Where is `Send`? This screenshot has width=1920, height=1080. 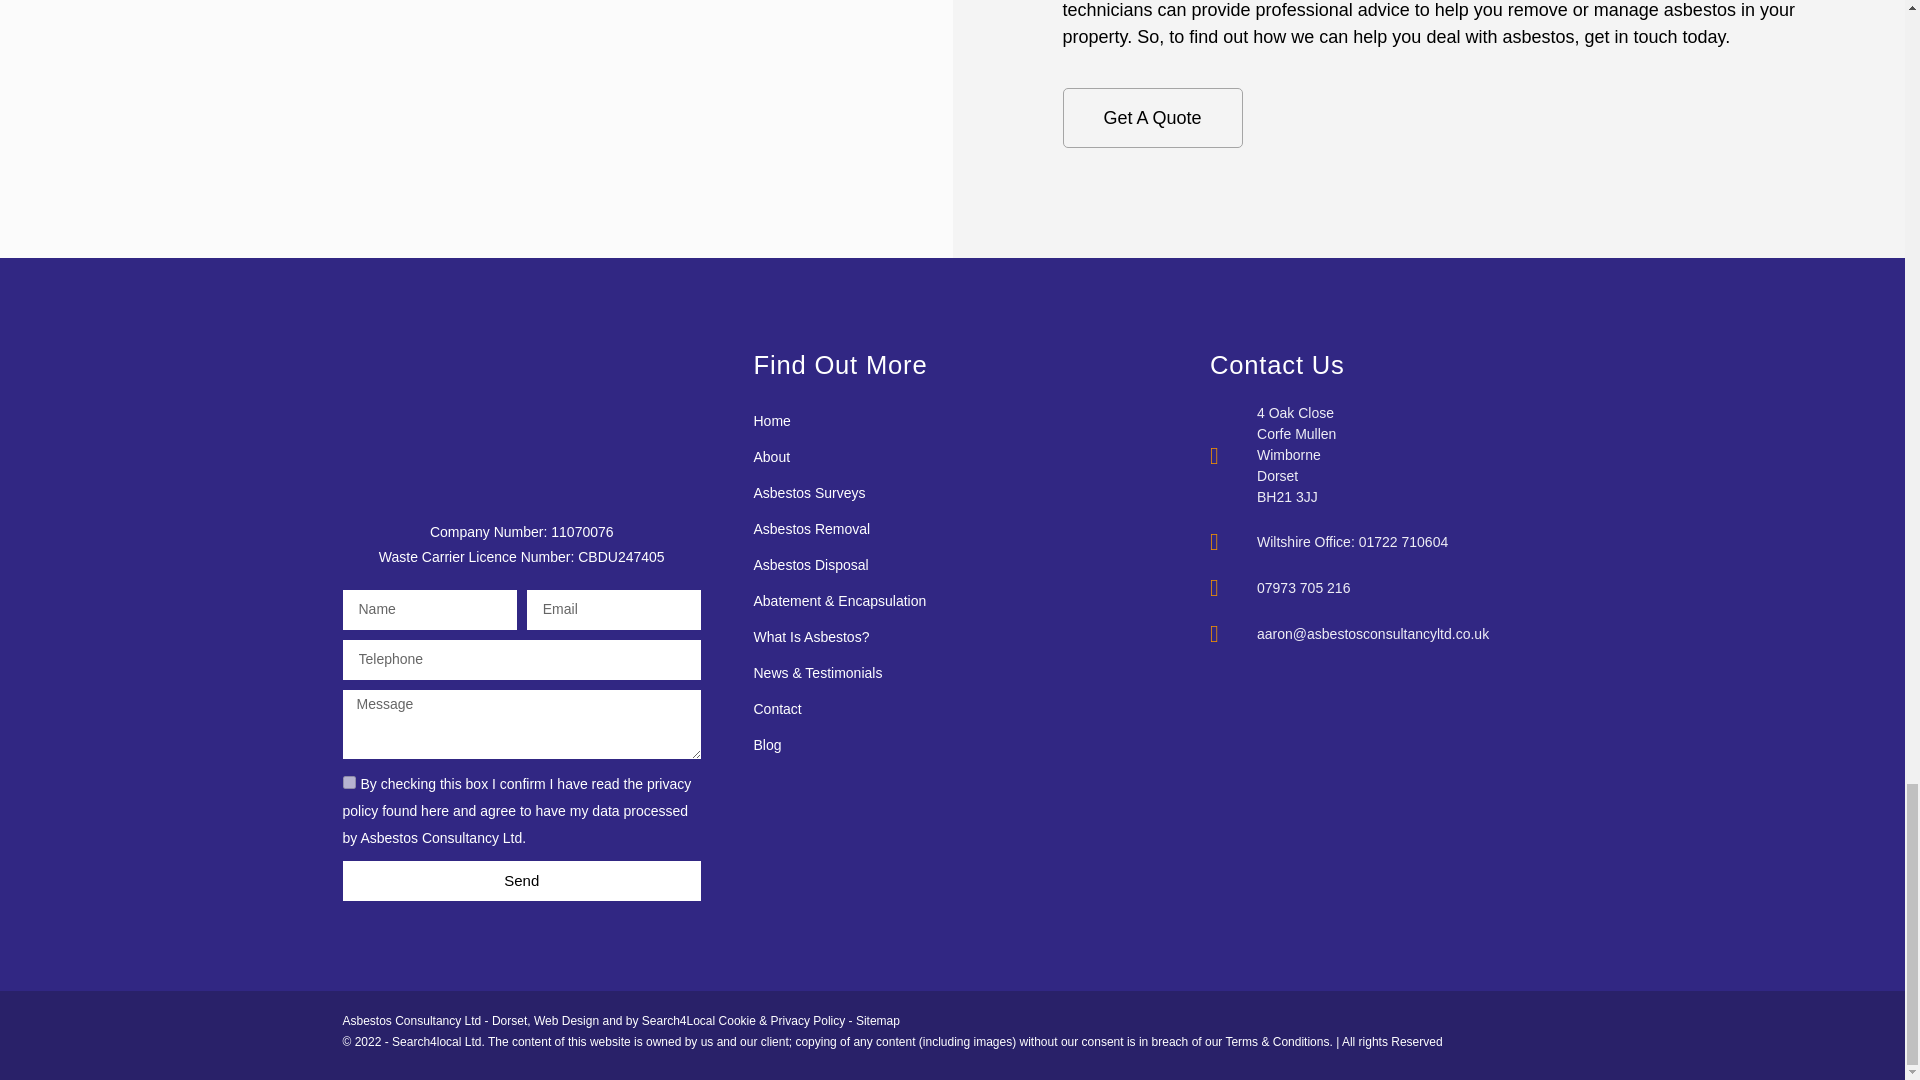
Send is located at coordinates (520, 880).